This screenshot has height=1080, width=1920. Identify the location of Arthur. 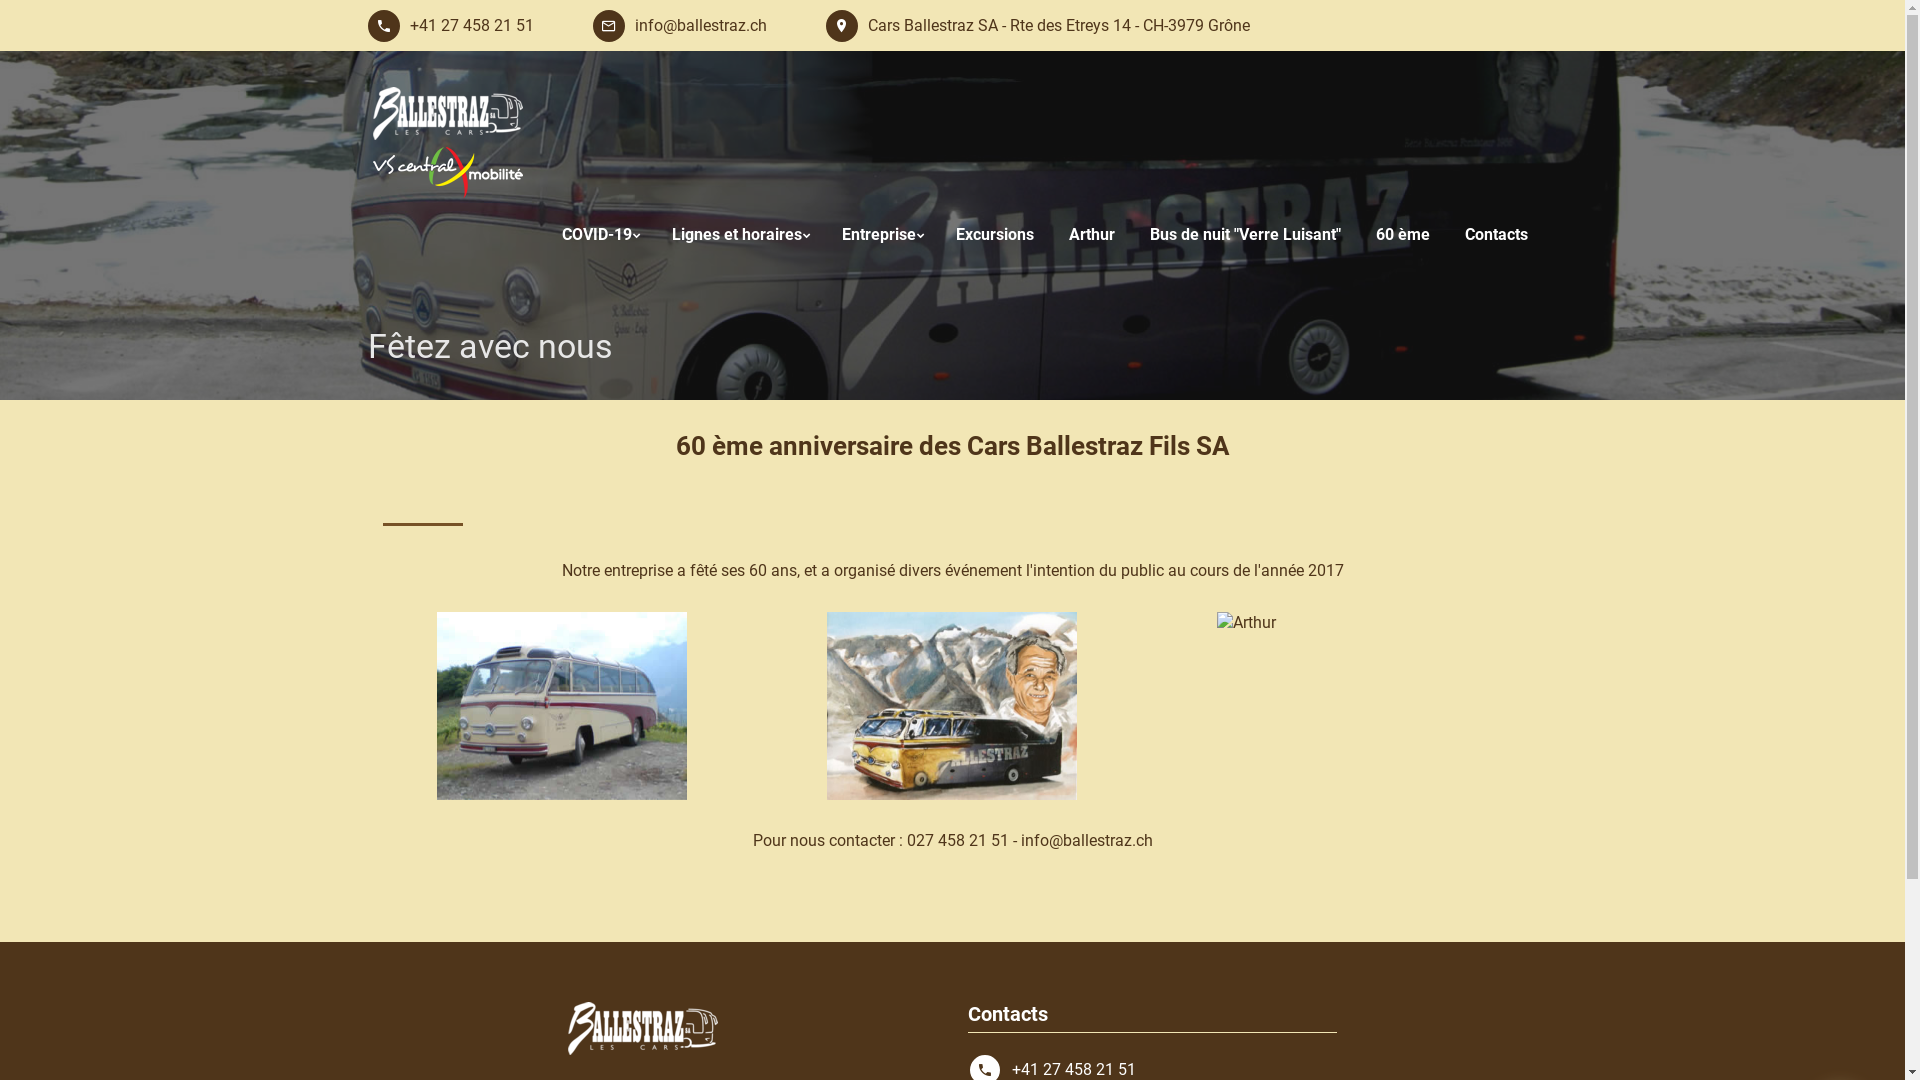
(1091, 235).